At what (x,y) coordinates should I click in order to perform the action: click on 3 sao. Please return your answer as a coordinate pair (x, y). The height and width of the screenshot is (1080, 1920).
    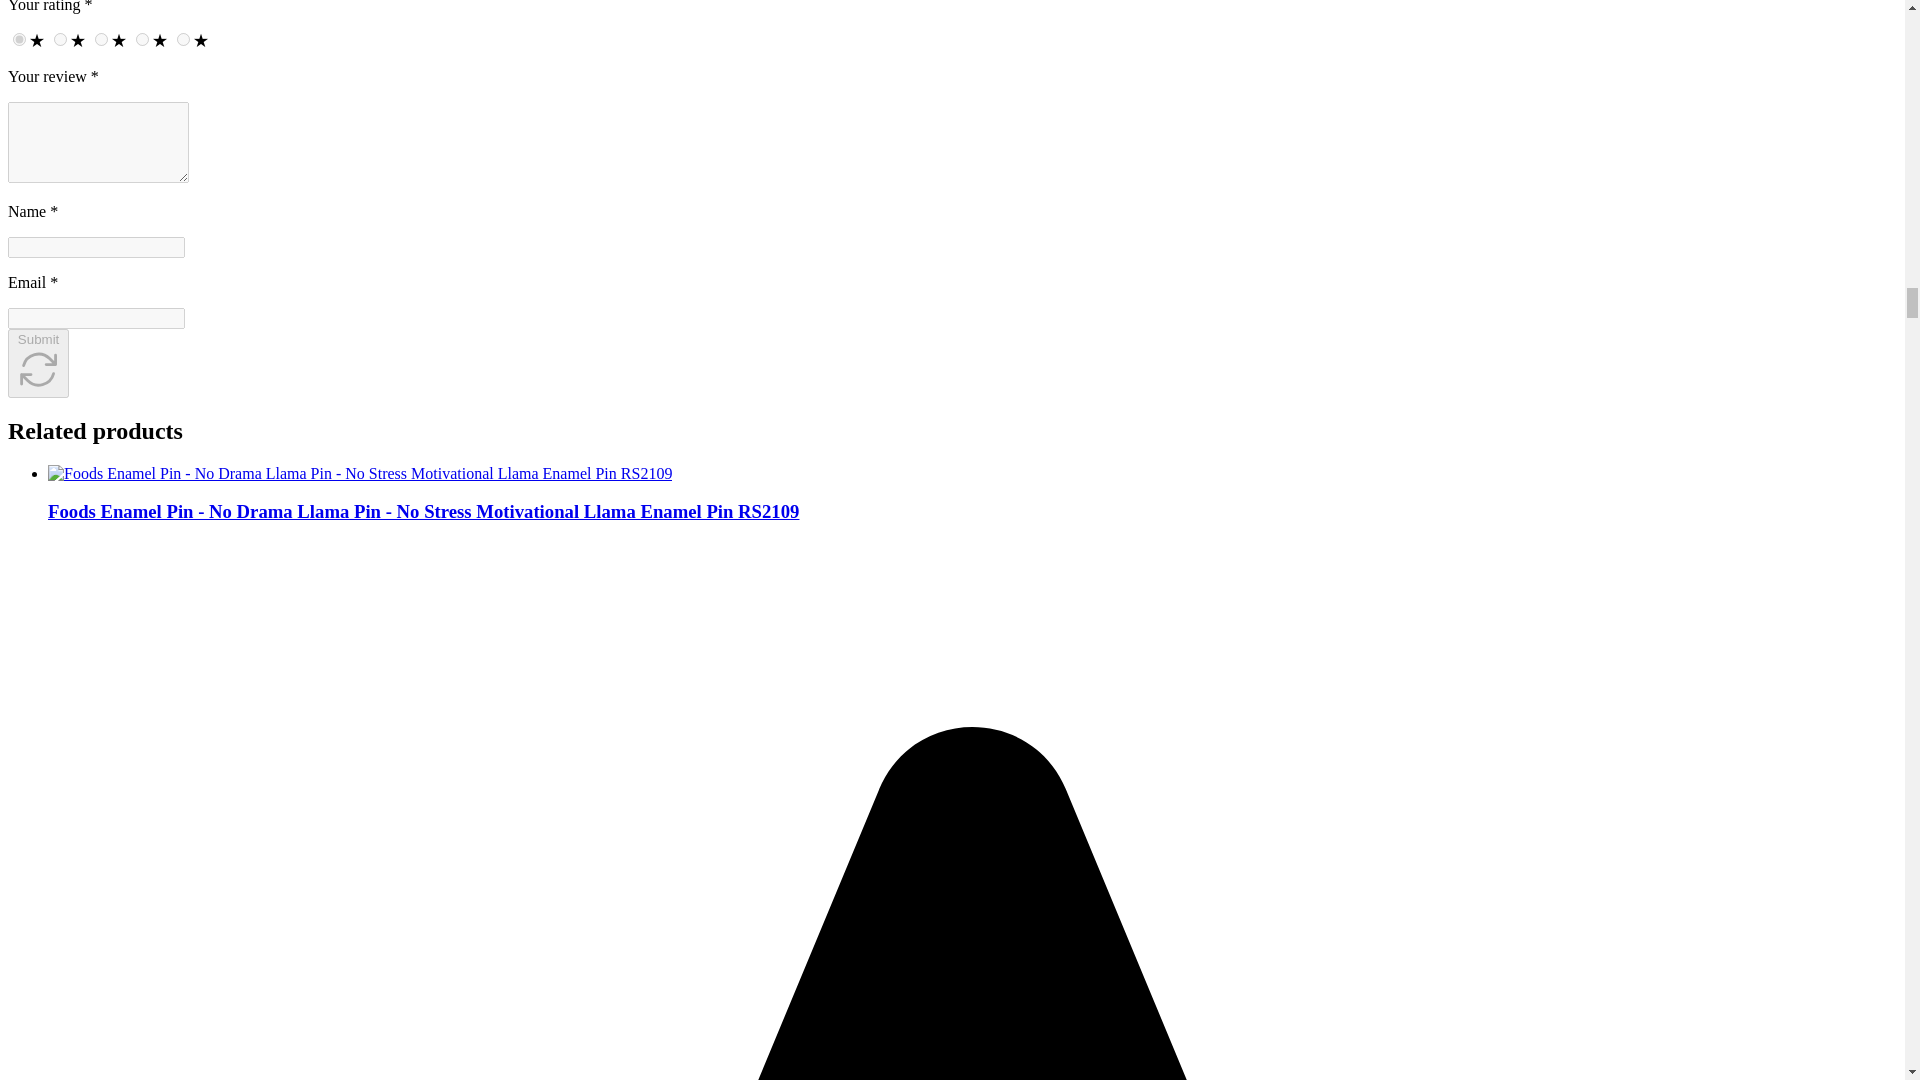
    Looking at the image, I should click on (118, 40).